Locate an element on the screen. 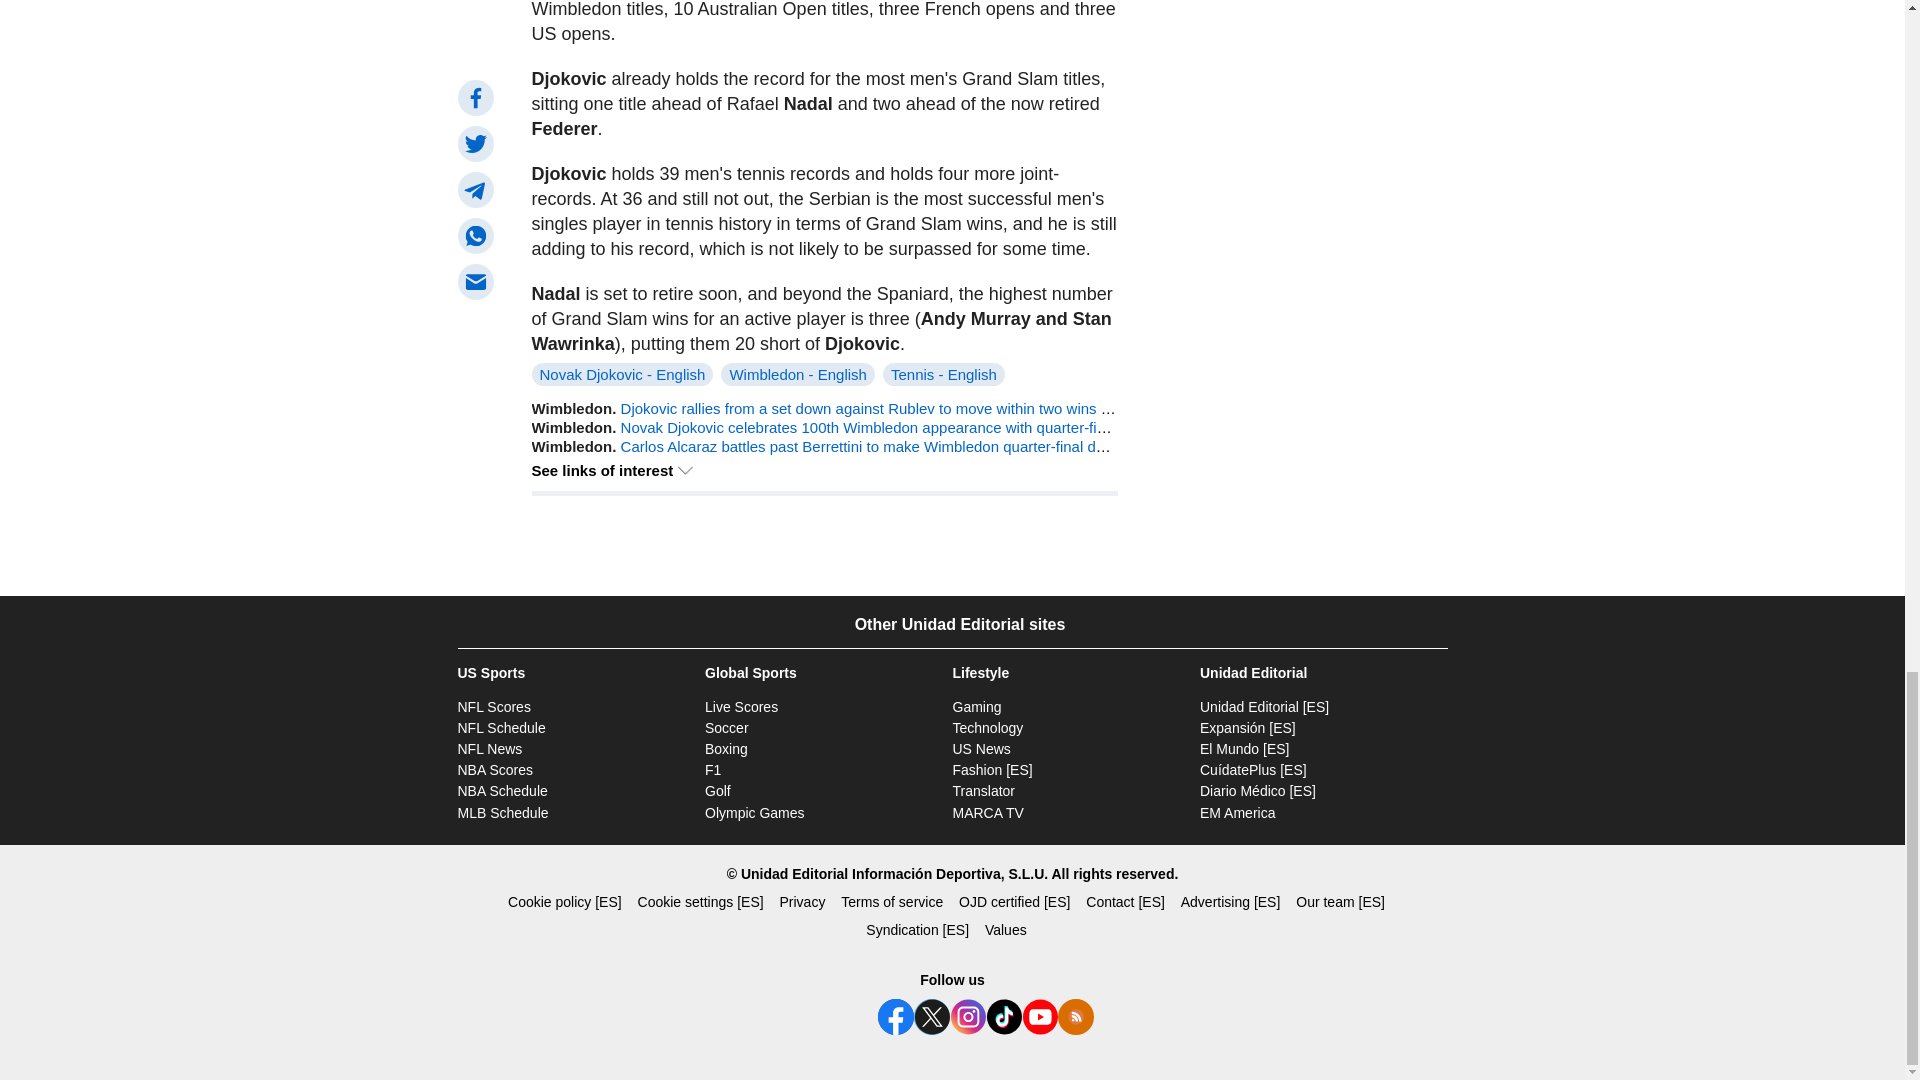  Open in new window is located at coordinates (984, 791).